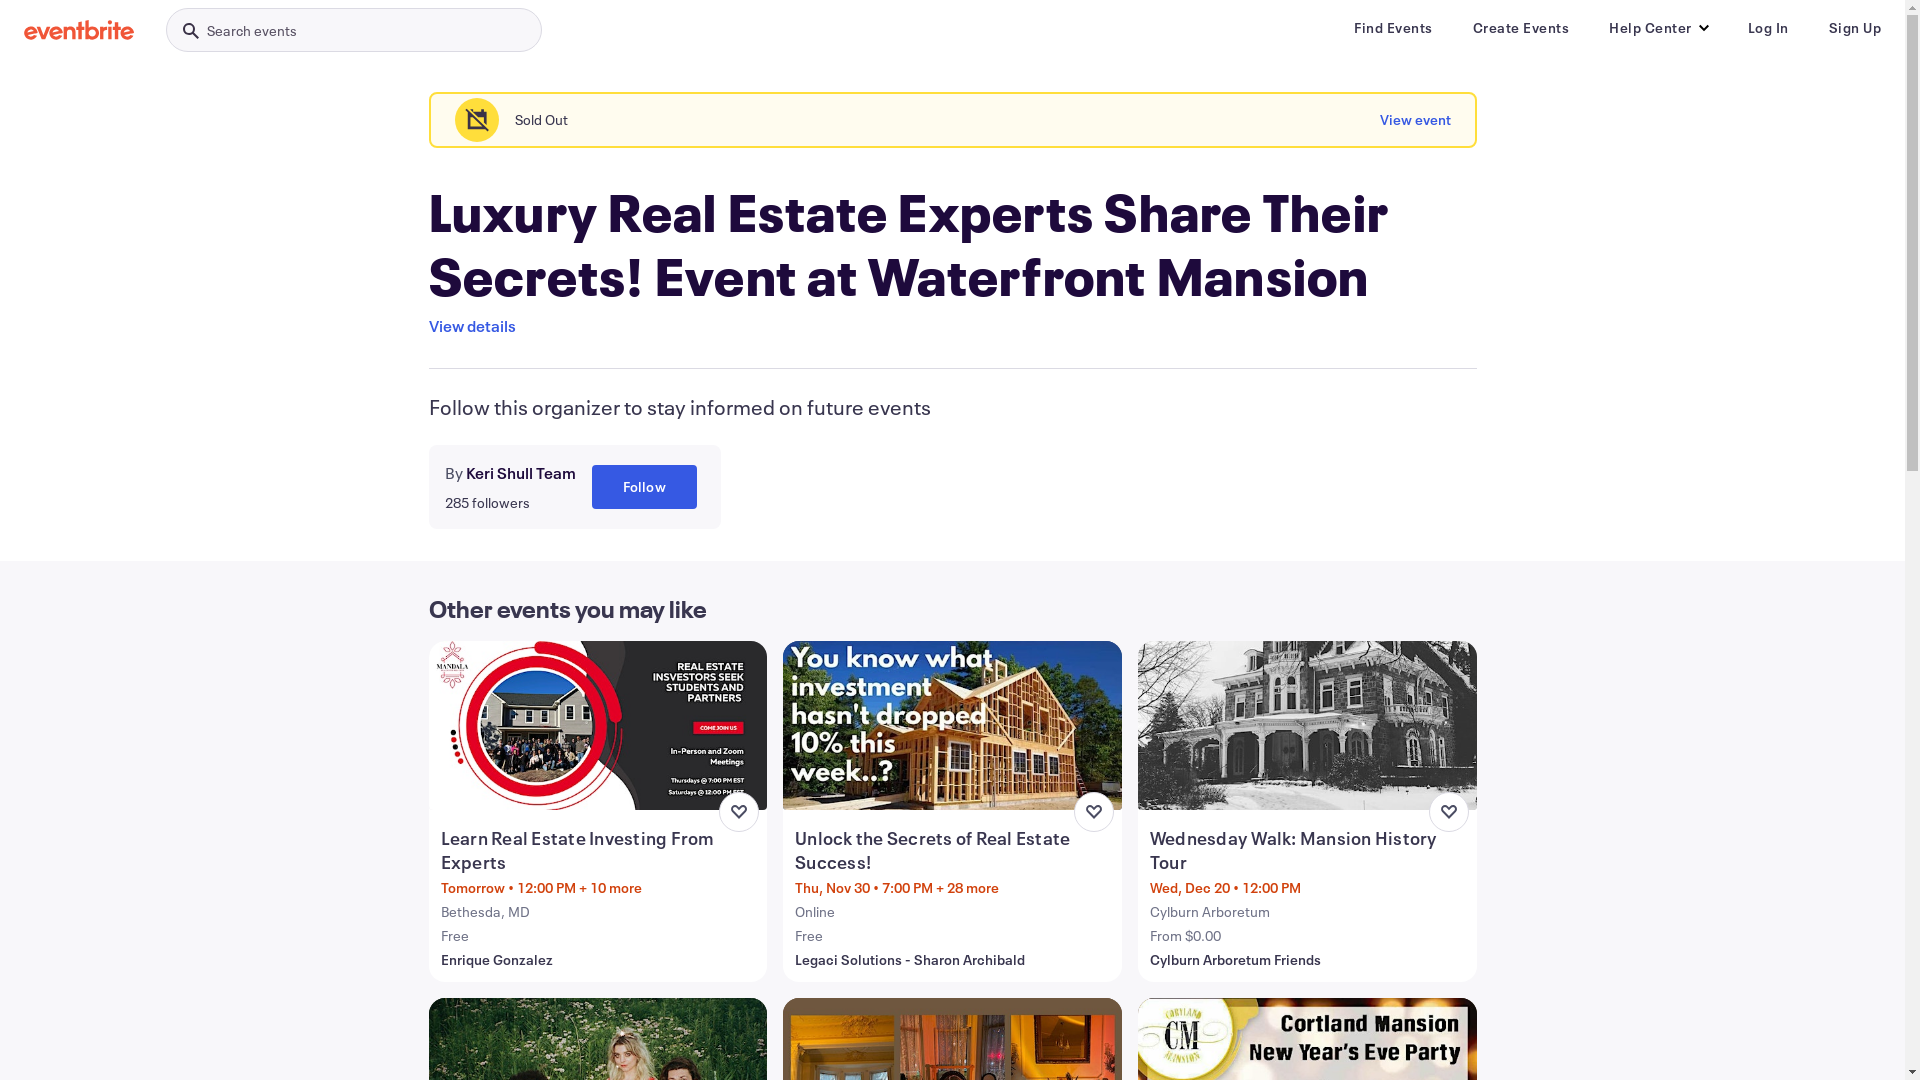 The width and height of the screenshot is (1920, 1080). What do you see at coordinates (79, 30) in the screenshot?
I see `Eventbrite` at bounding box center [79, 30].